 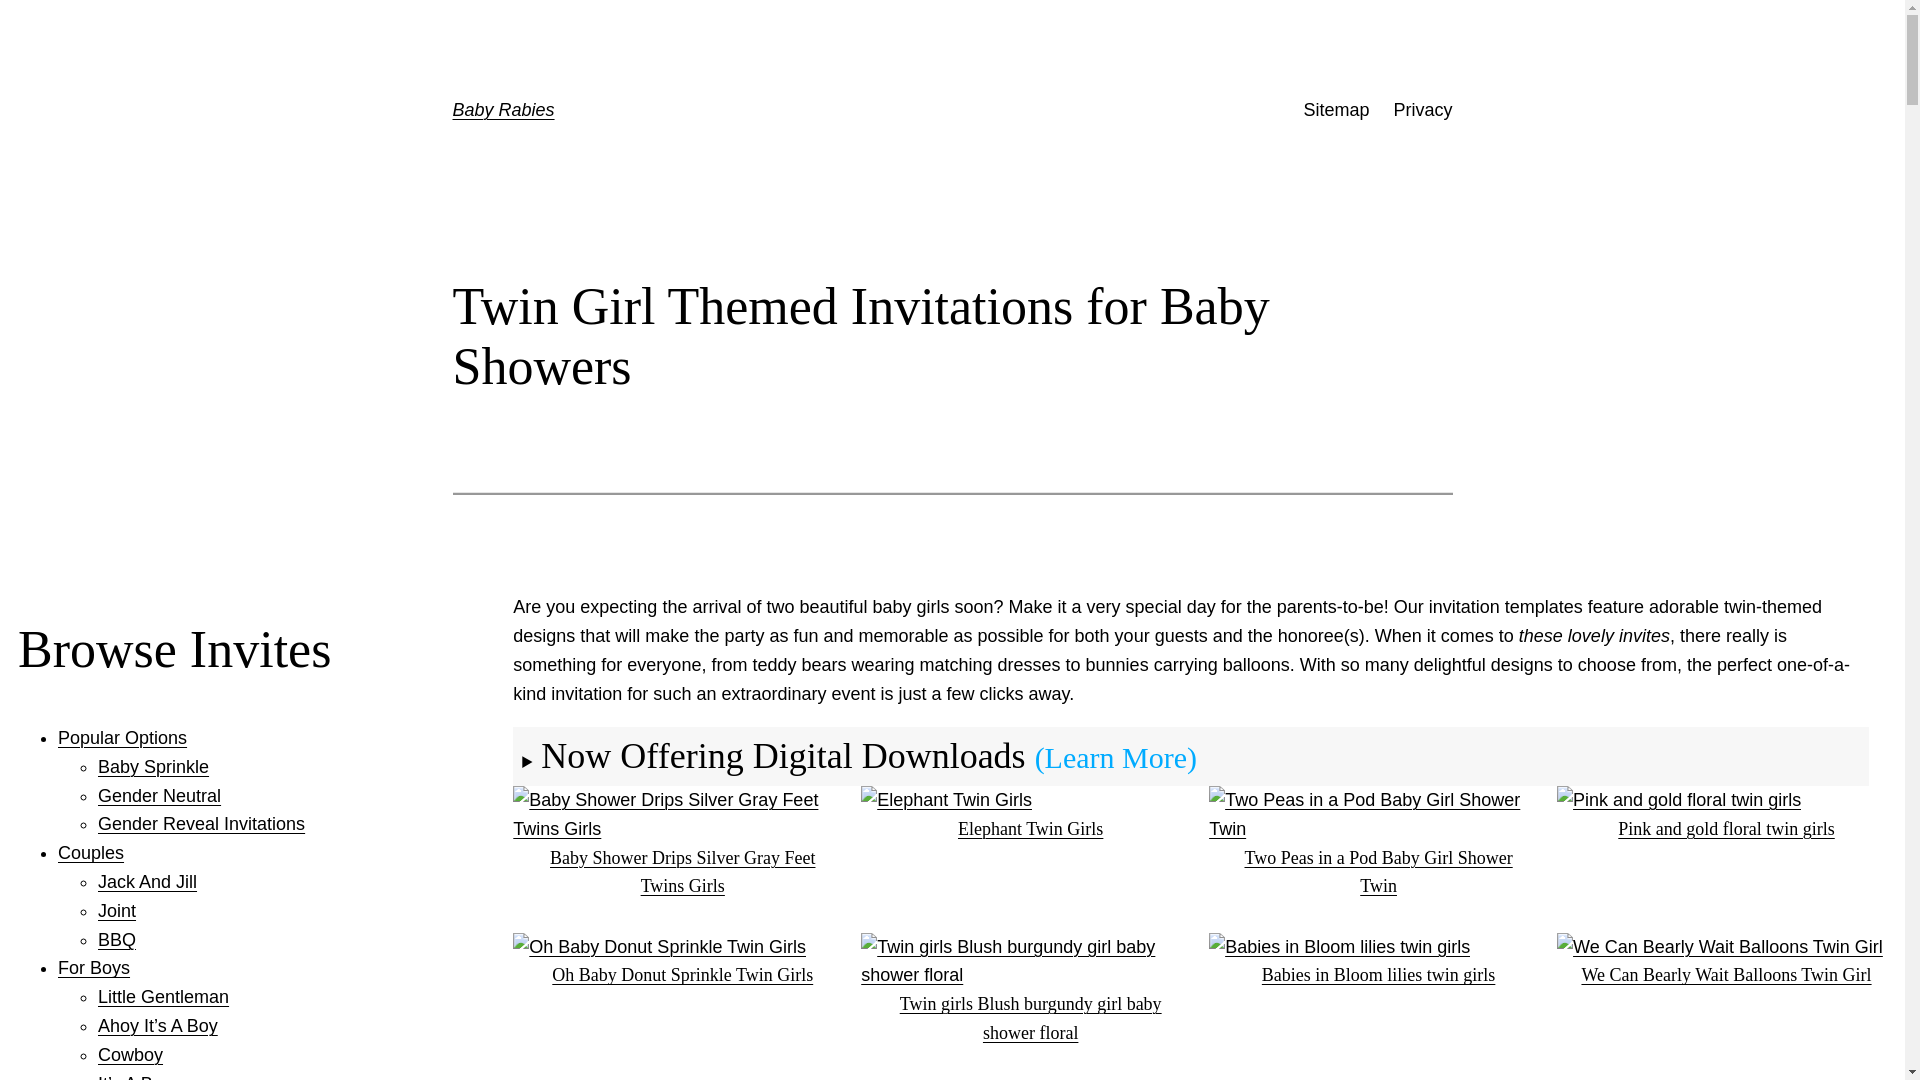 I want to click on Elephant Twin Girls, so click(x=1030, y=816).